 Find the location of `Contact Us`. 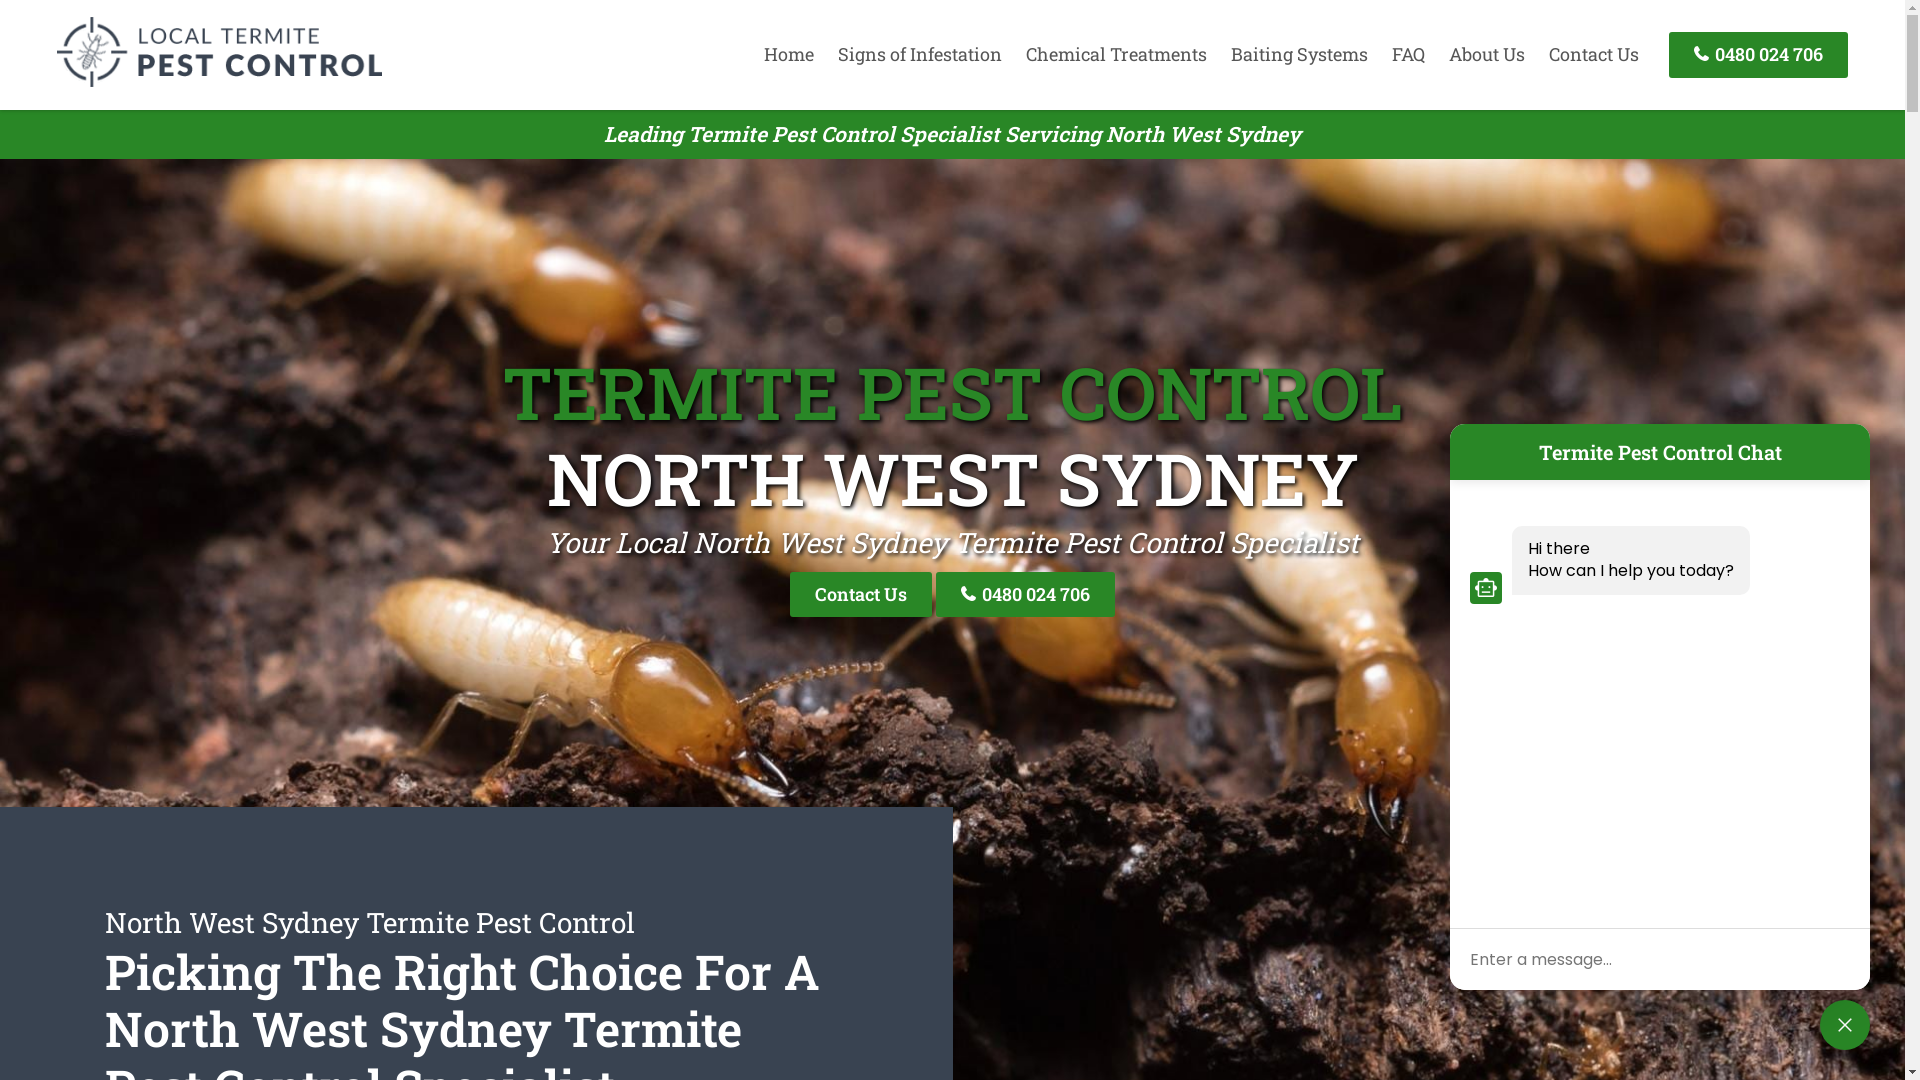

Contact Us is located at coordinates (1594, 54).